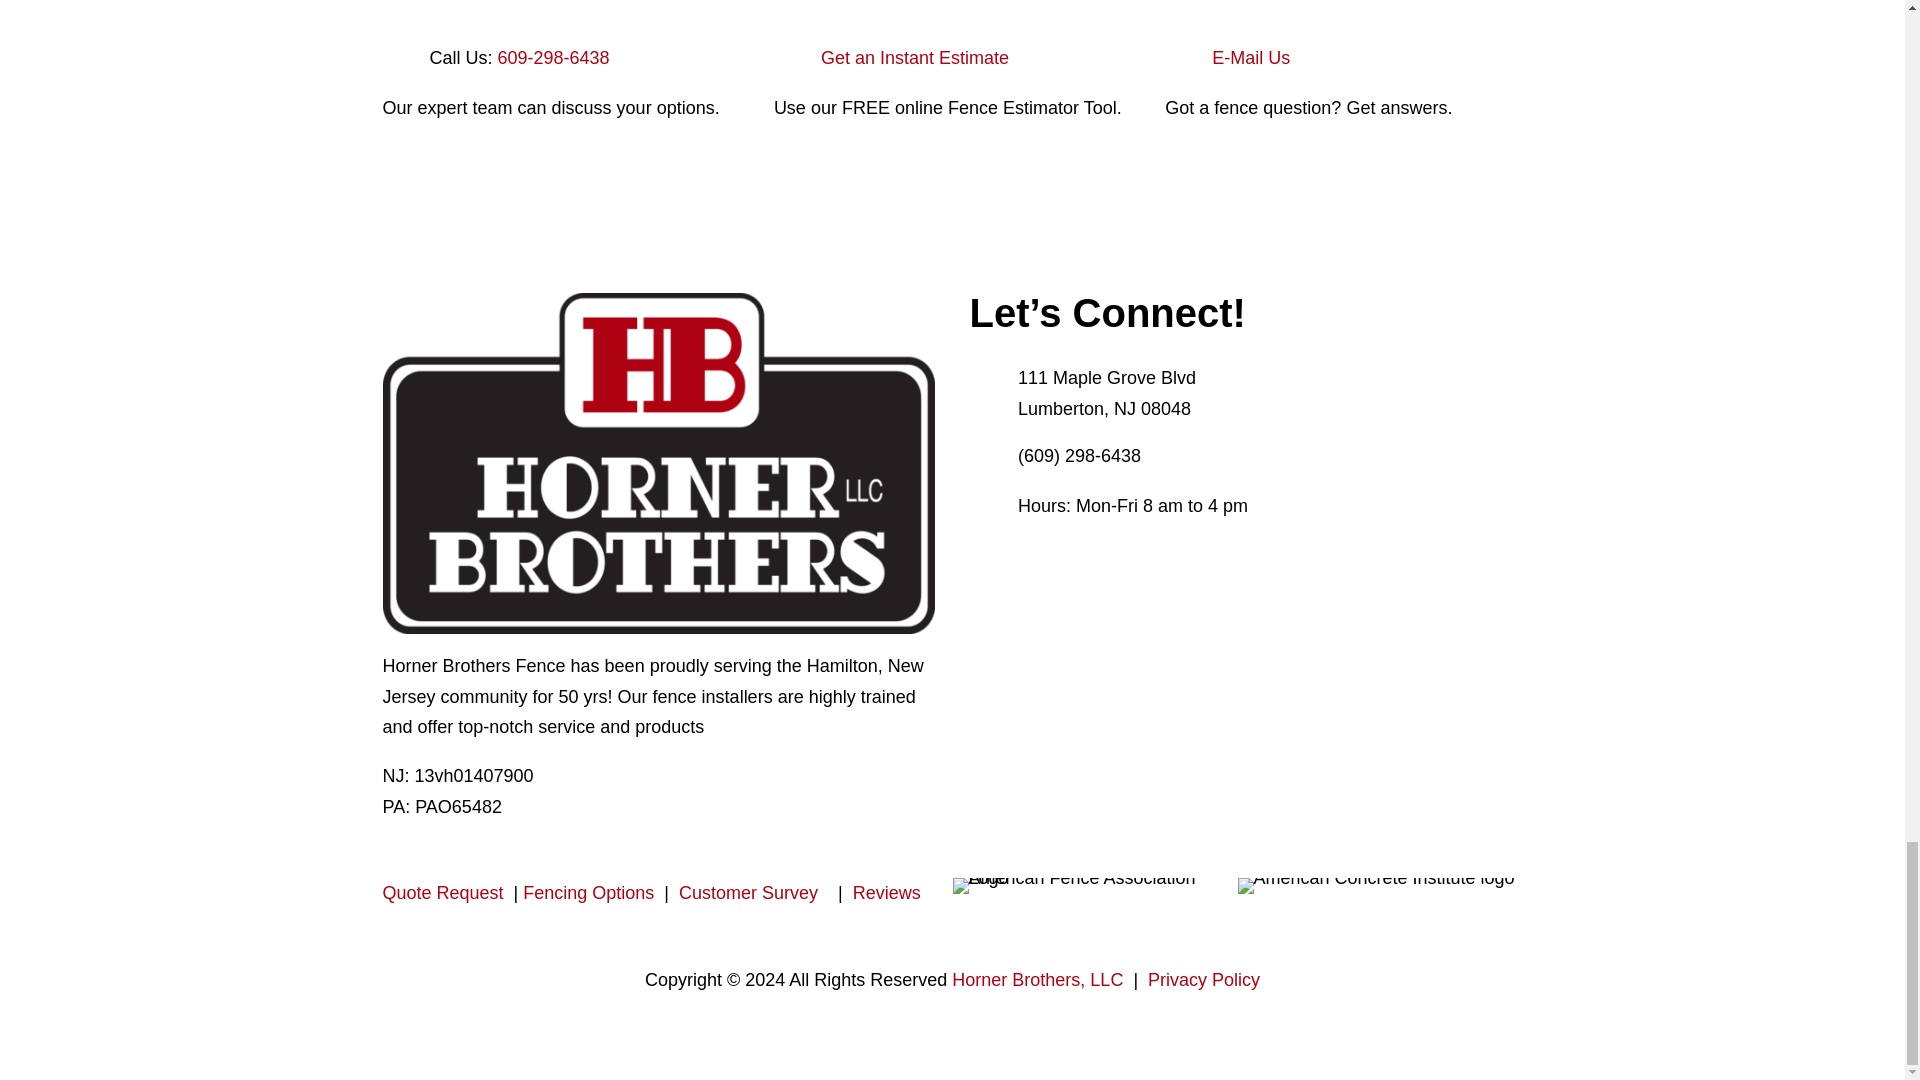 This screenshot has width=1920, height=1080. Describe the element at coordinates (1250, 58) in the screenshot. I see `E-Mail Us` at that location.